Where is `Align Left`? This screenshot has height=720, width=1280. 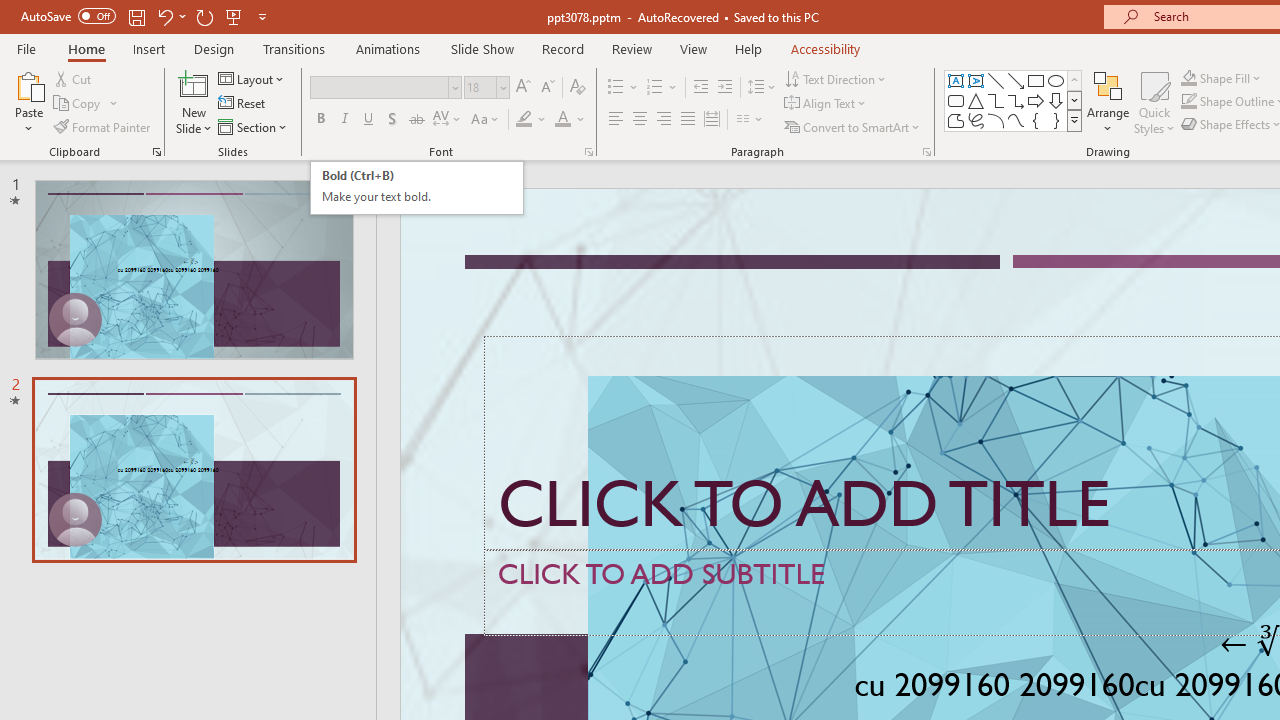 Align Left is located at coordinates (616, 120).